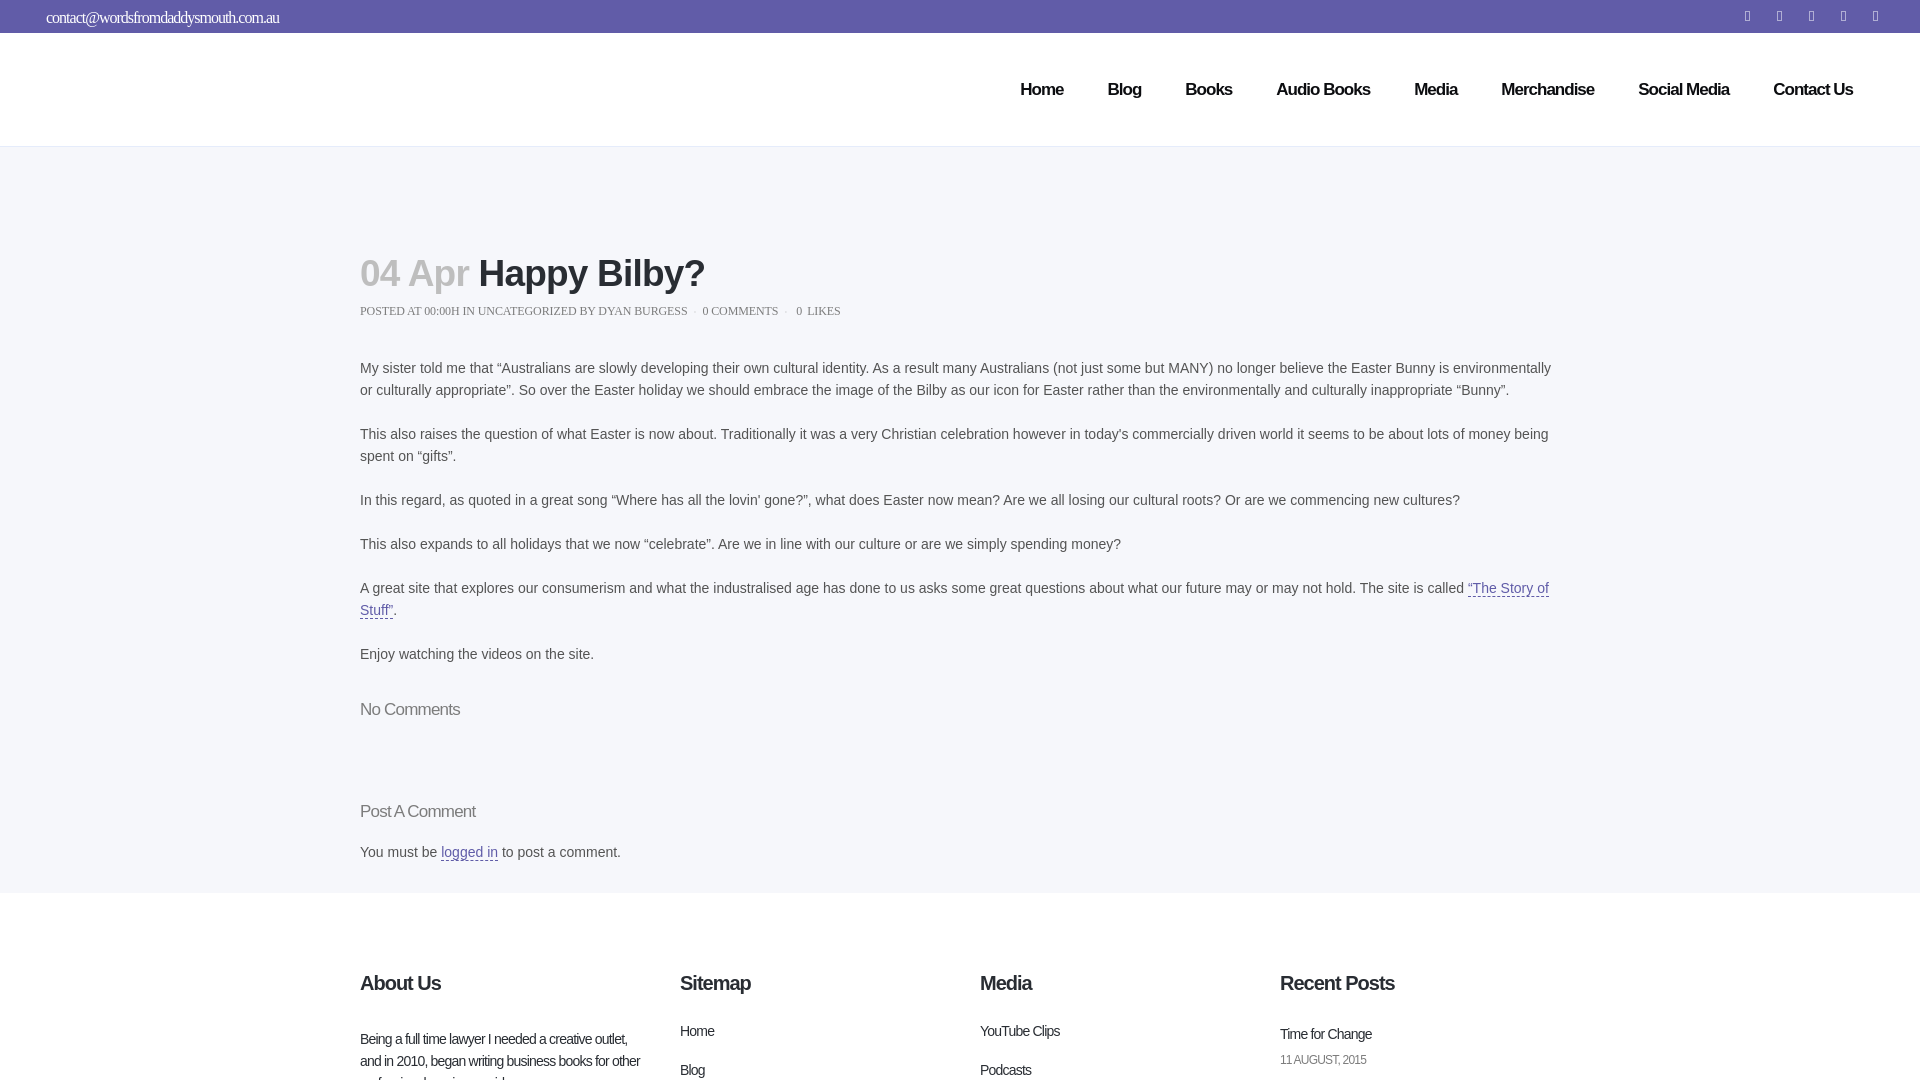 Image resolution: width=1920 pixels, height=1080 pixels. What do you see at coordinates (818, 310) in the screenshot?
I see `0 LIKES` at bounding box center [818, 310].